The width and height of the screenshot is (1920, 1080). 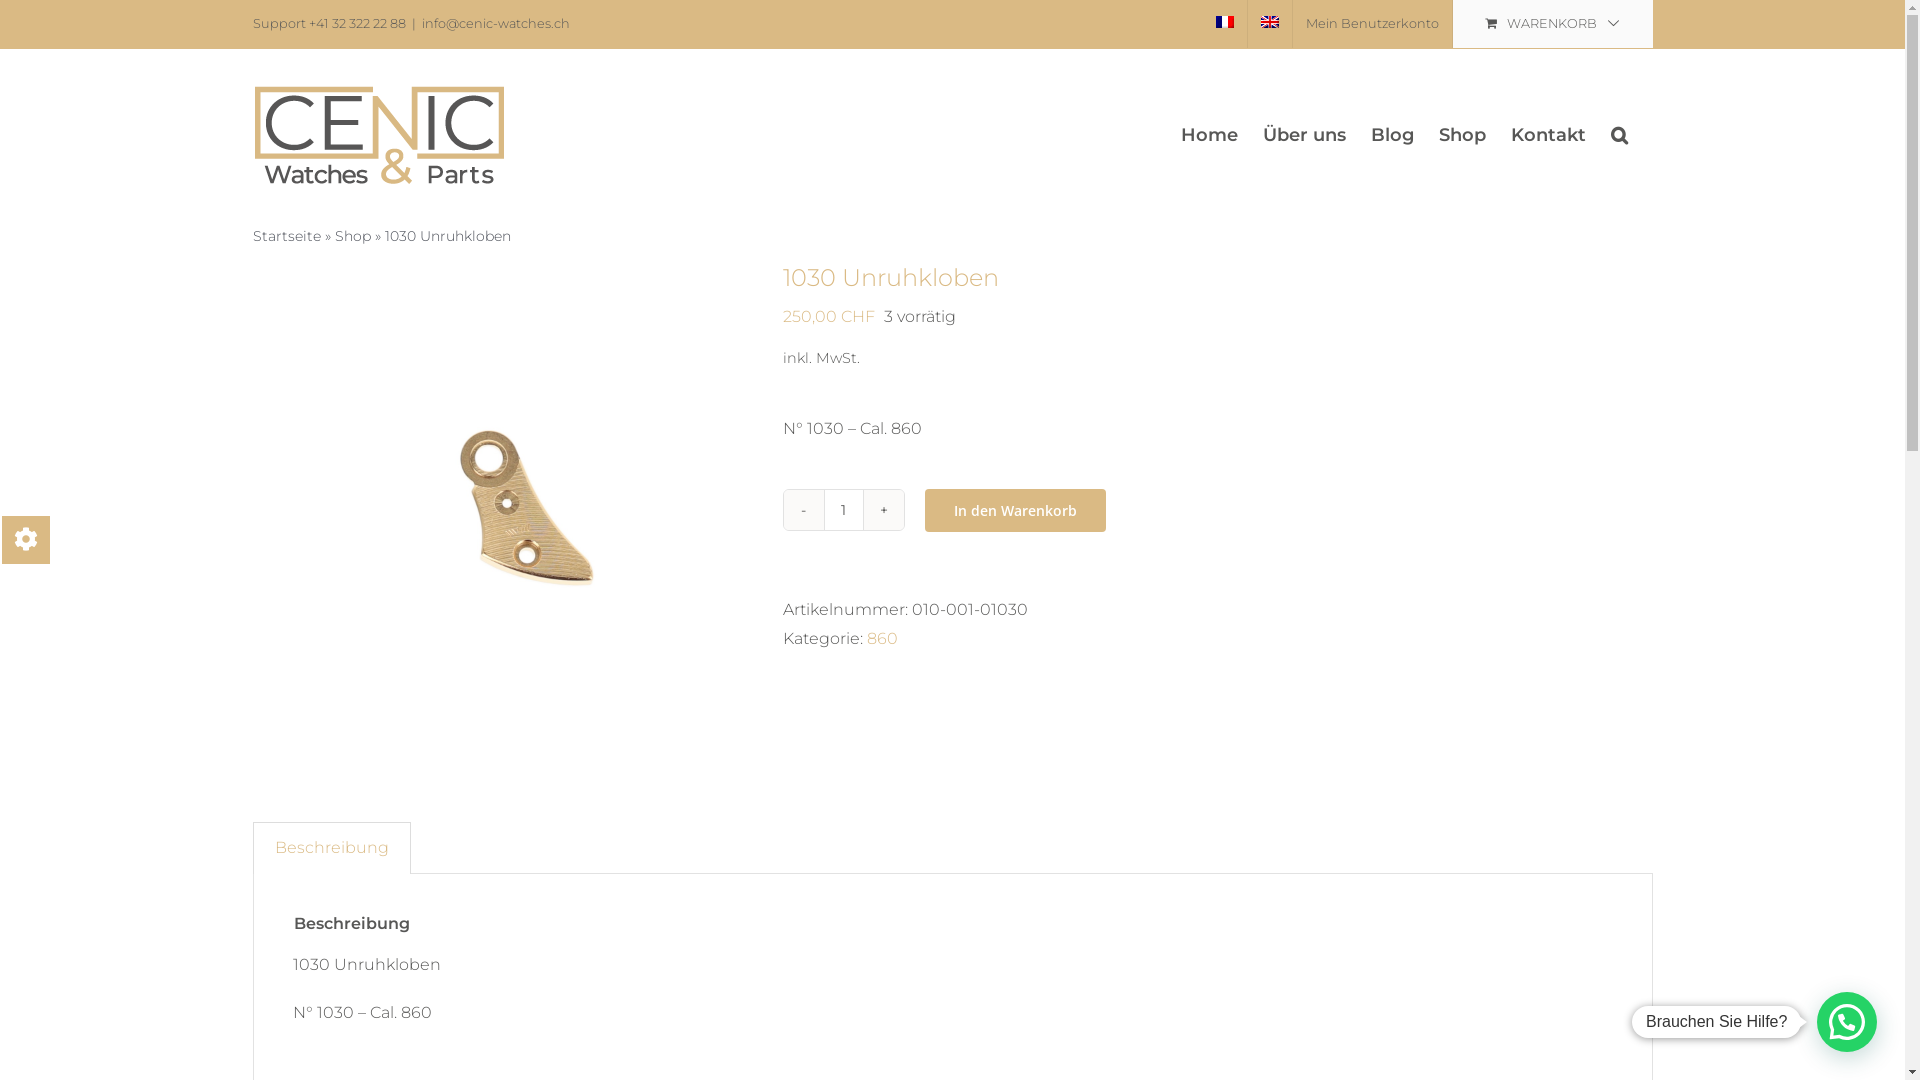 I want to click on Beschreibung, so click(x=332, y=848).